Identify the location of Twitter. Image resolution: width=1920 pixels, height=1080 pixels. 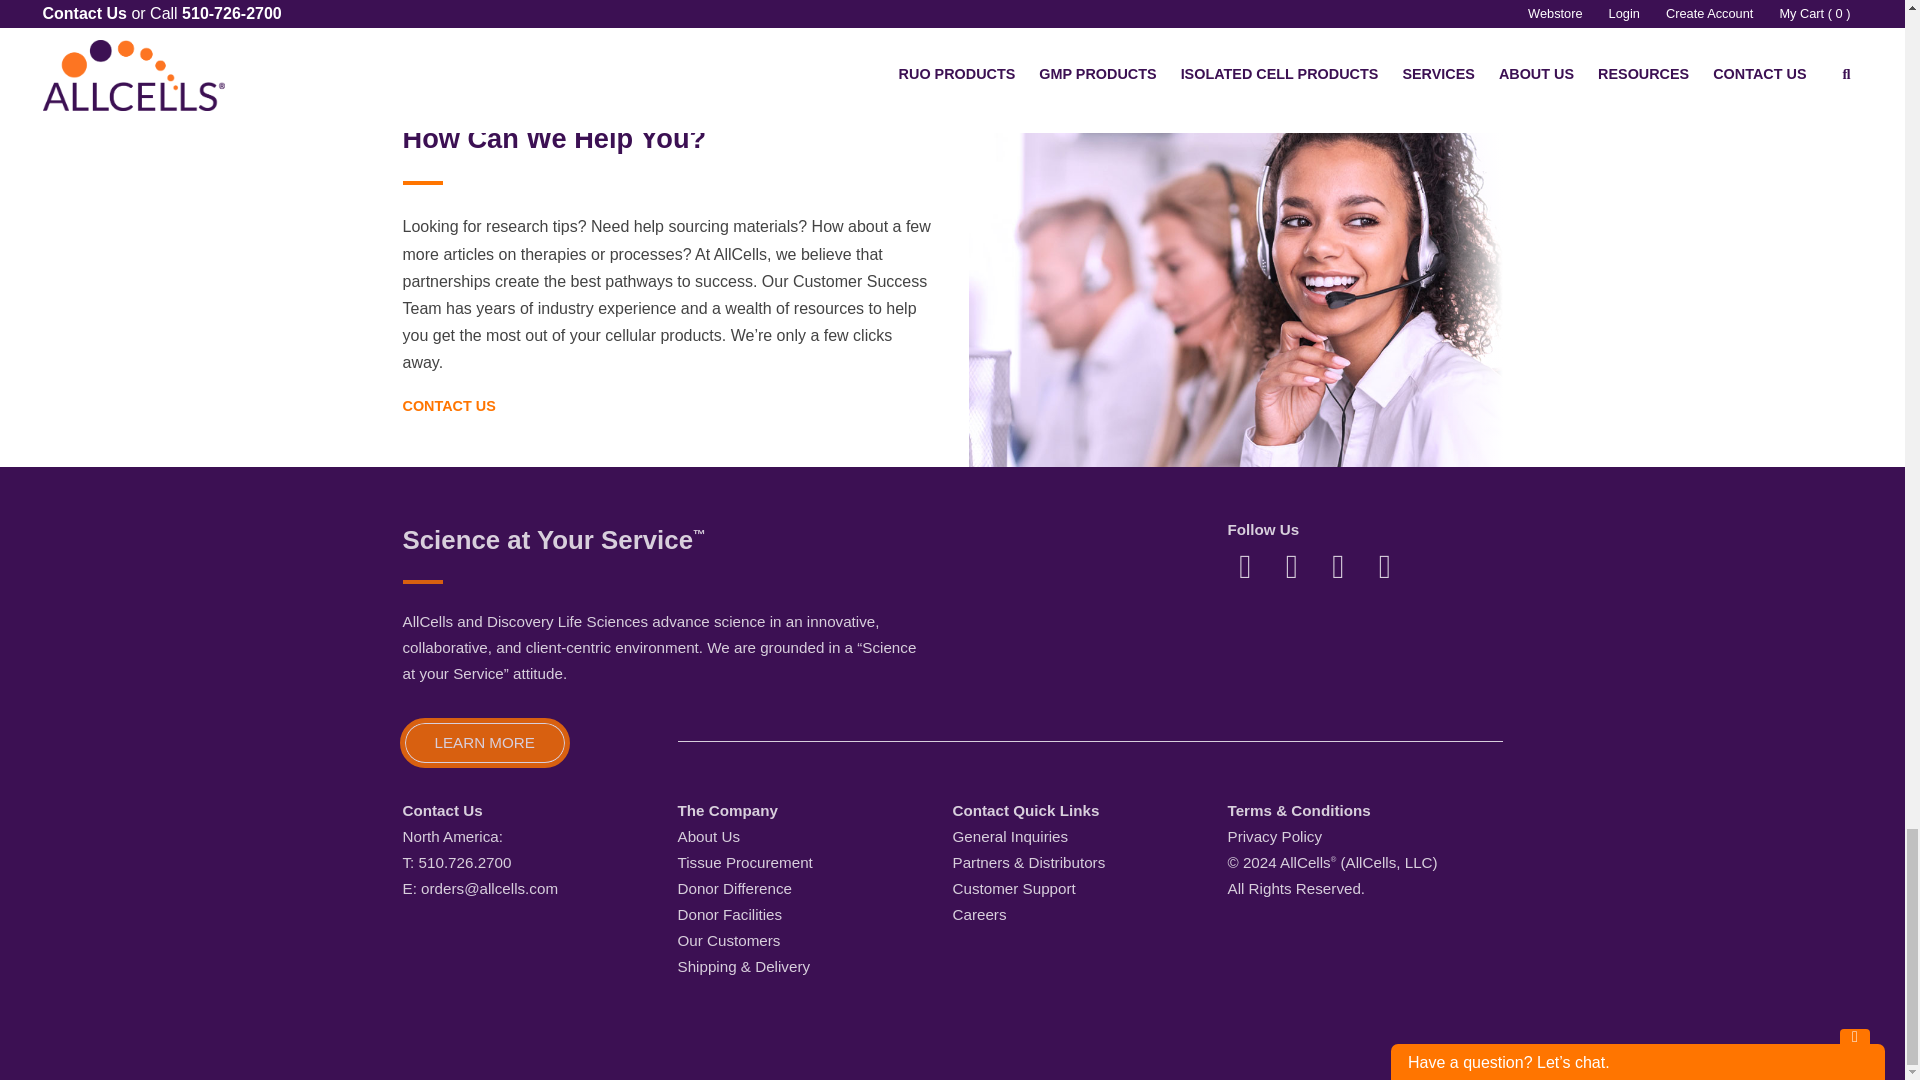
(1384, 565).